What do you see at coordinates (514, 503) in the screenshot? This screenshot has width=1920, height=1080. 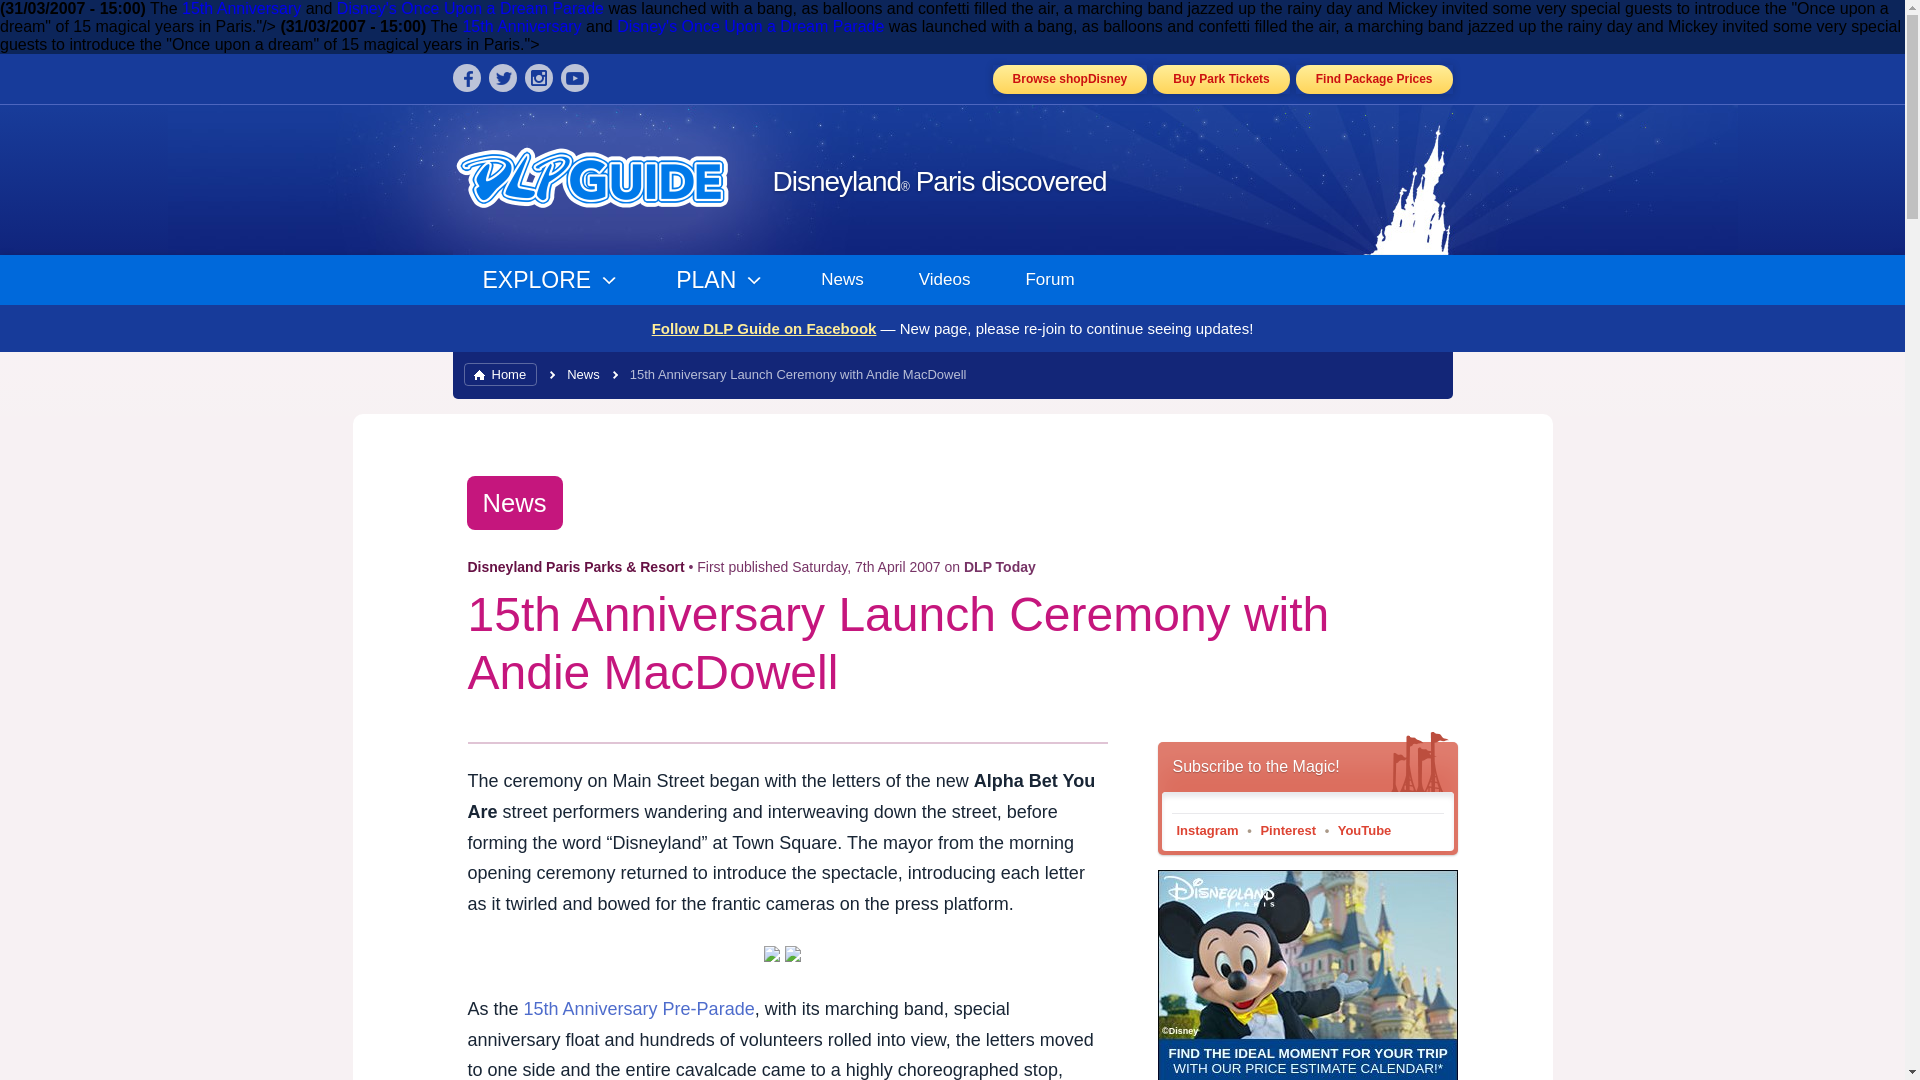 I see `News` at bounding box center [514, 503].